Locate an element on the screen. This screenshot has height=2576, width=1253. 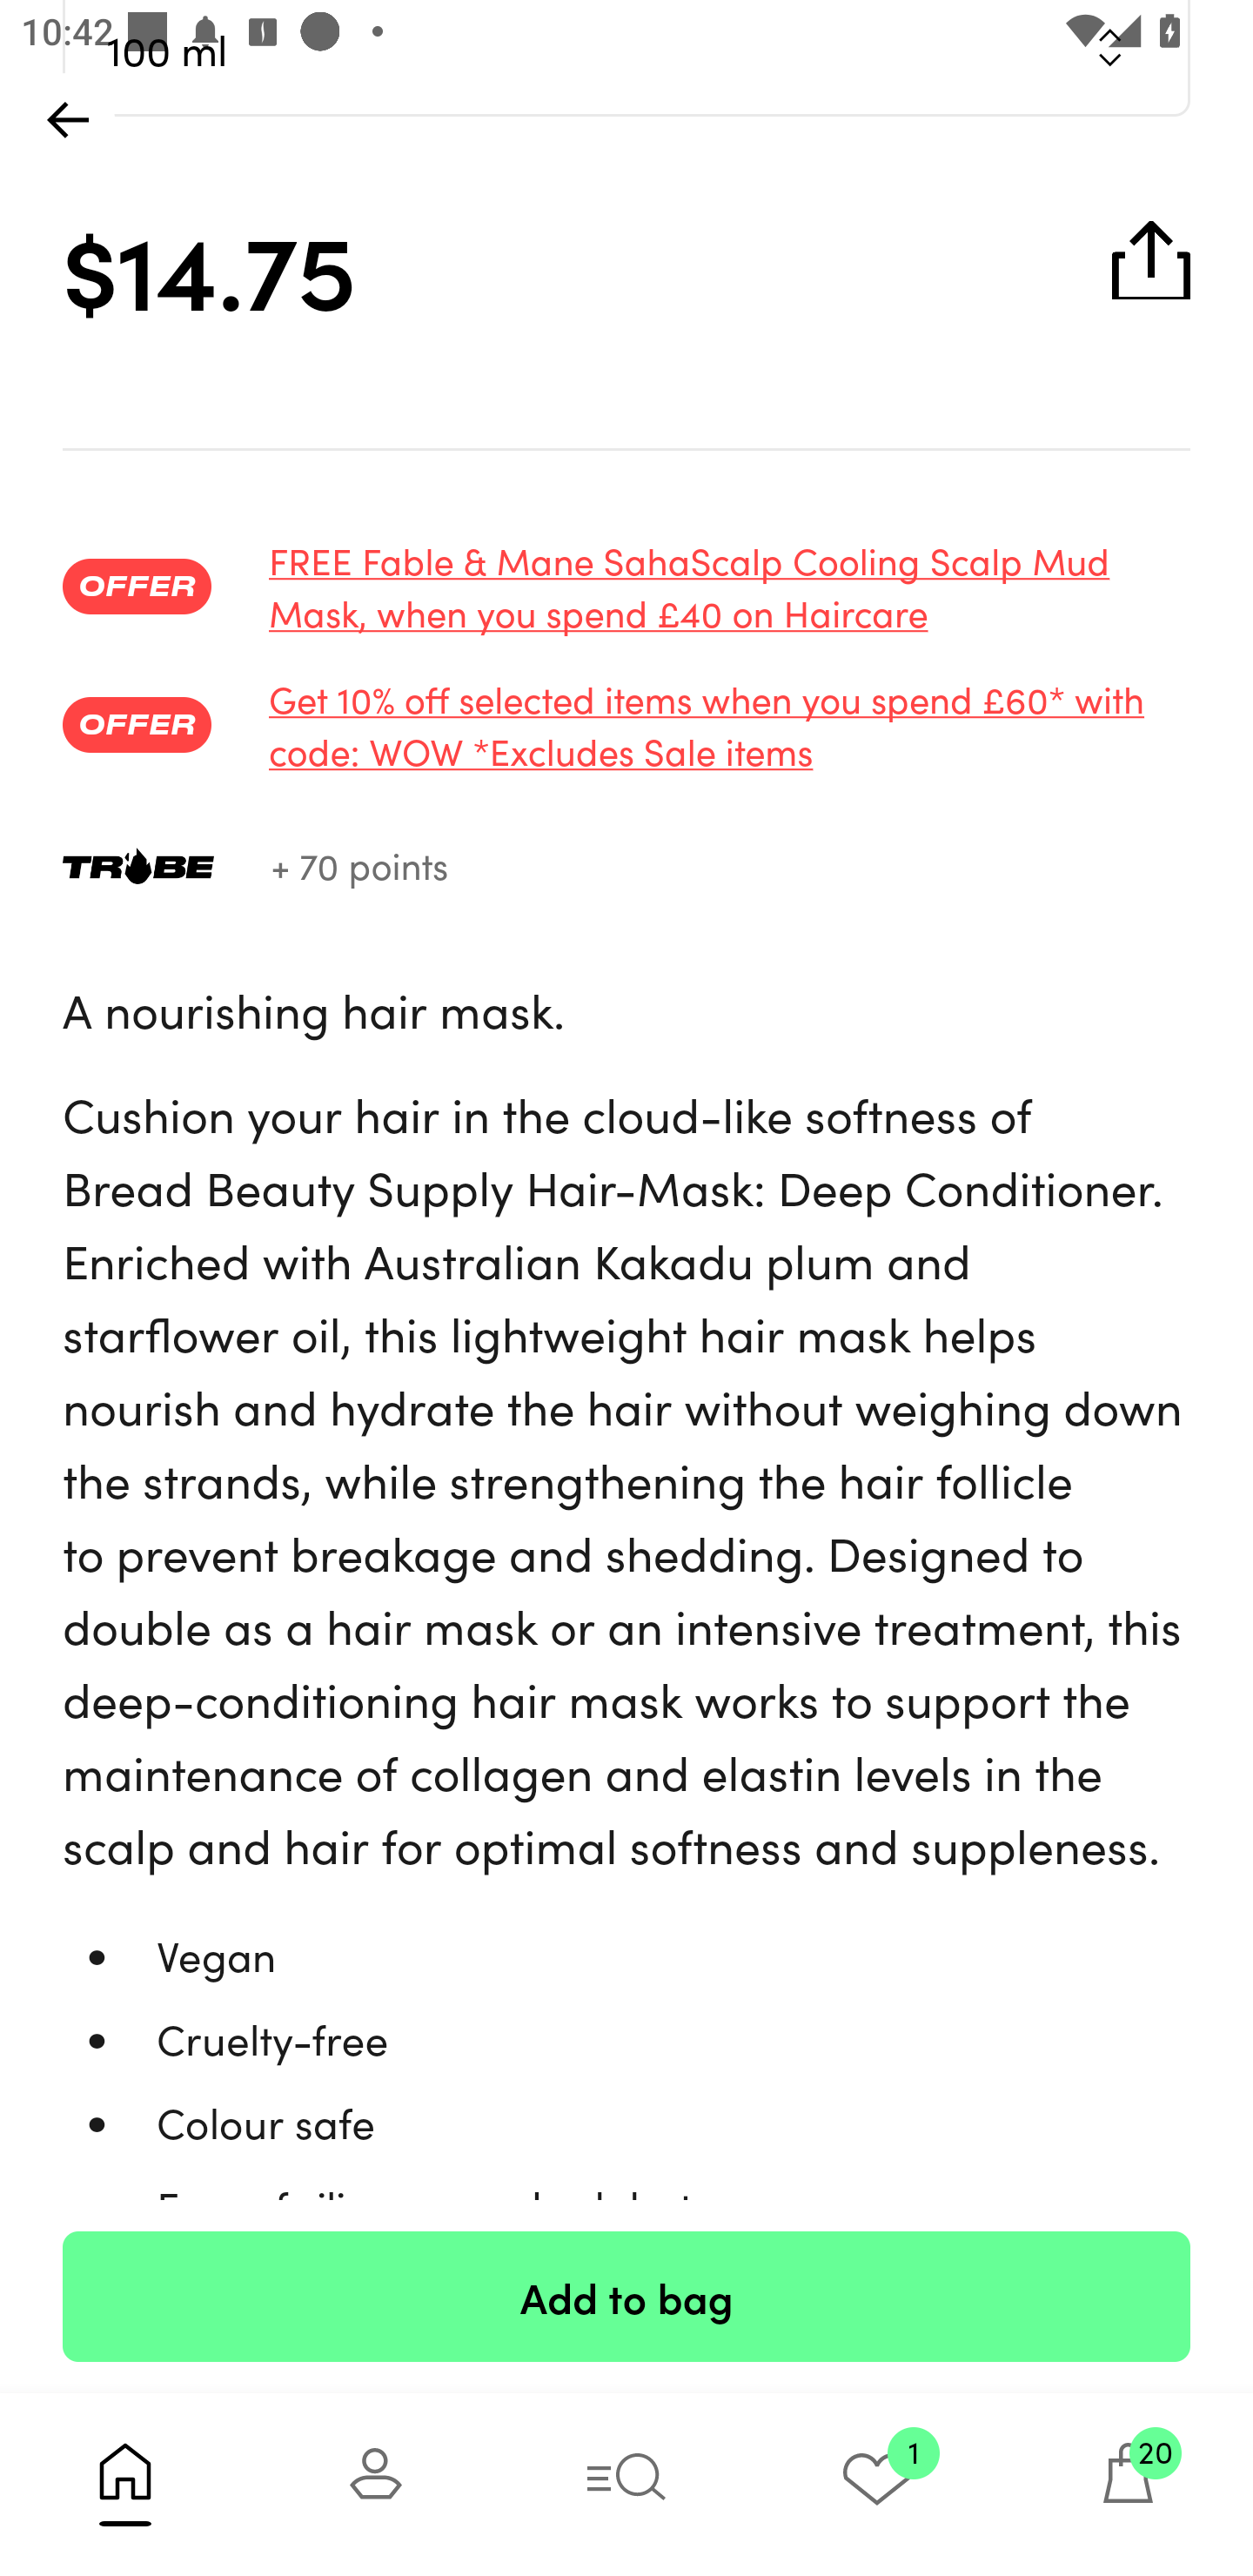
Add to bag is located at coordinates (626, 2296).